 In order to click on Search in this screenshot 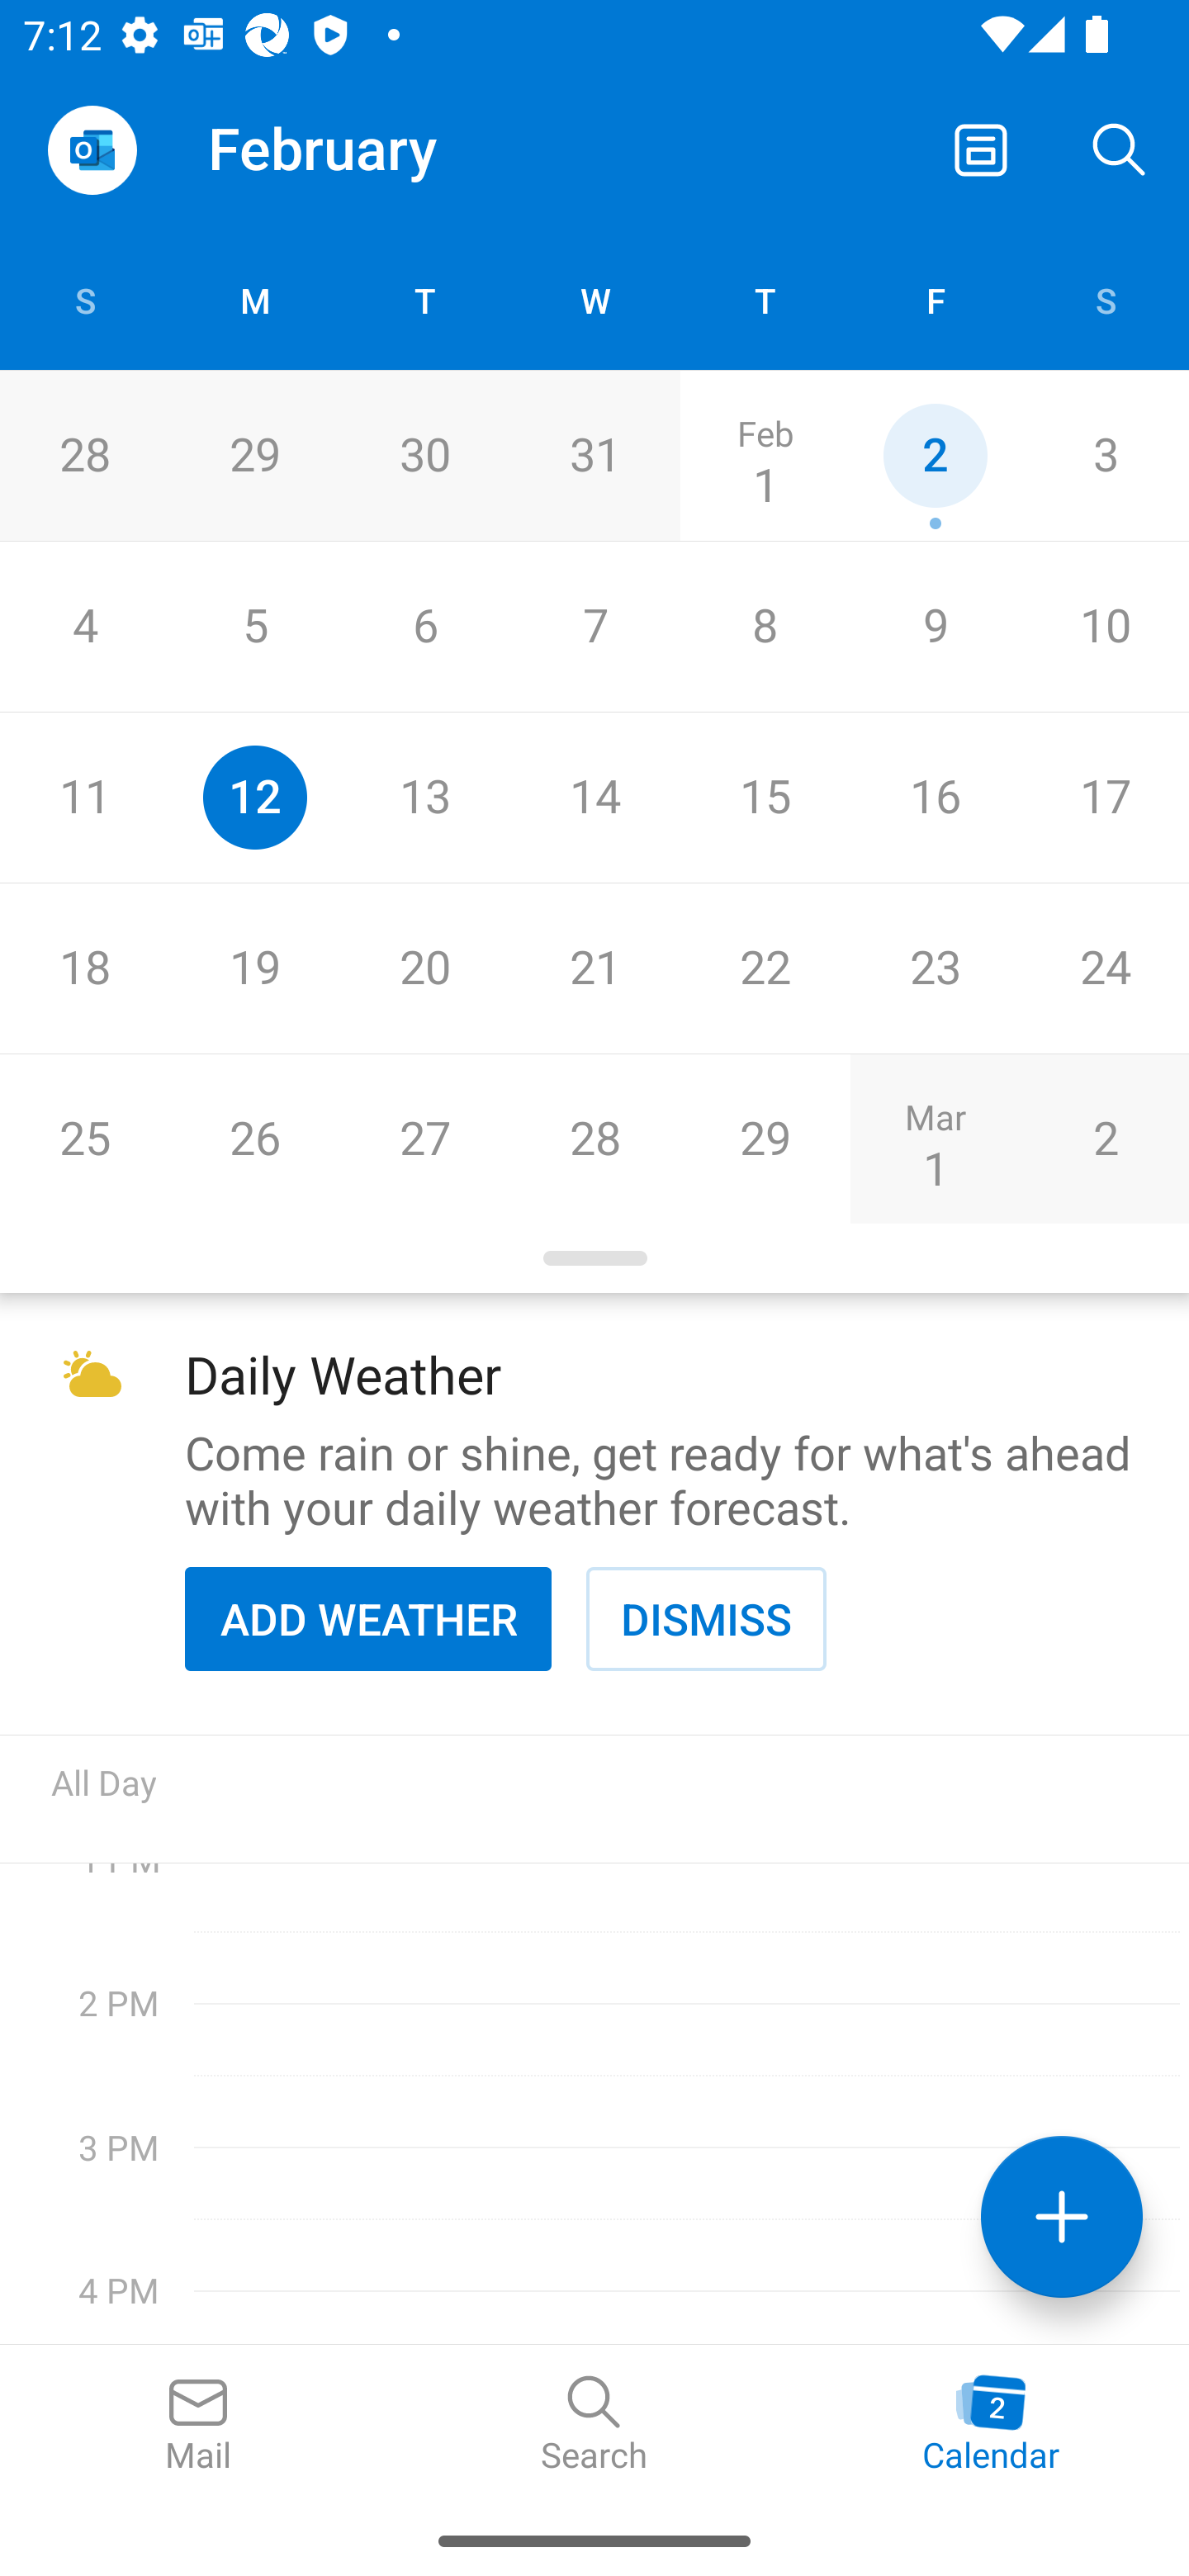, I will do `click(1120, 149)`.